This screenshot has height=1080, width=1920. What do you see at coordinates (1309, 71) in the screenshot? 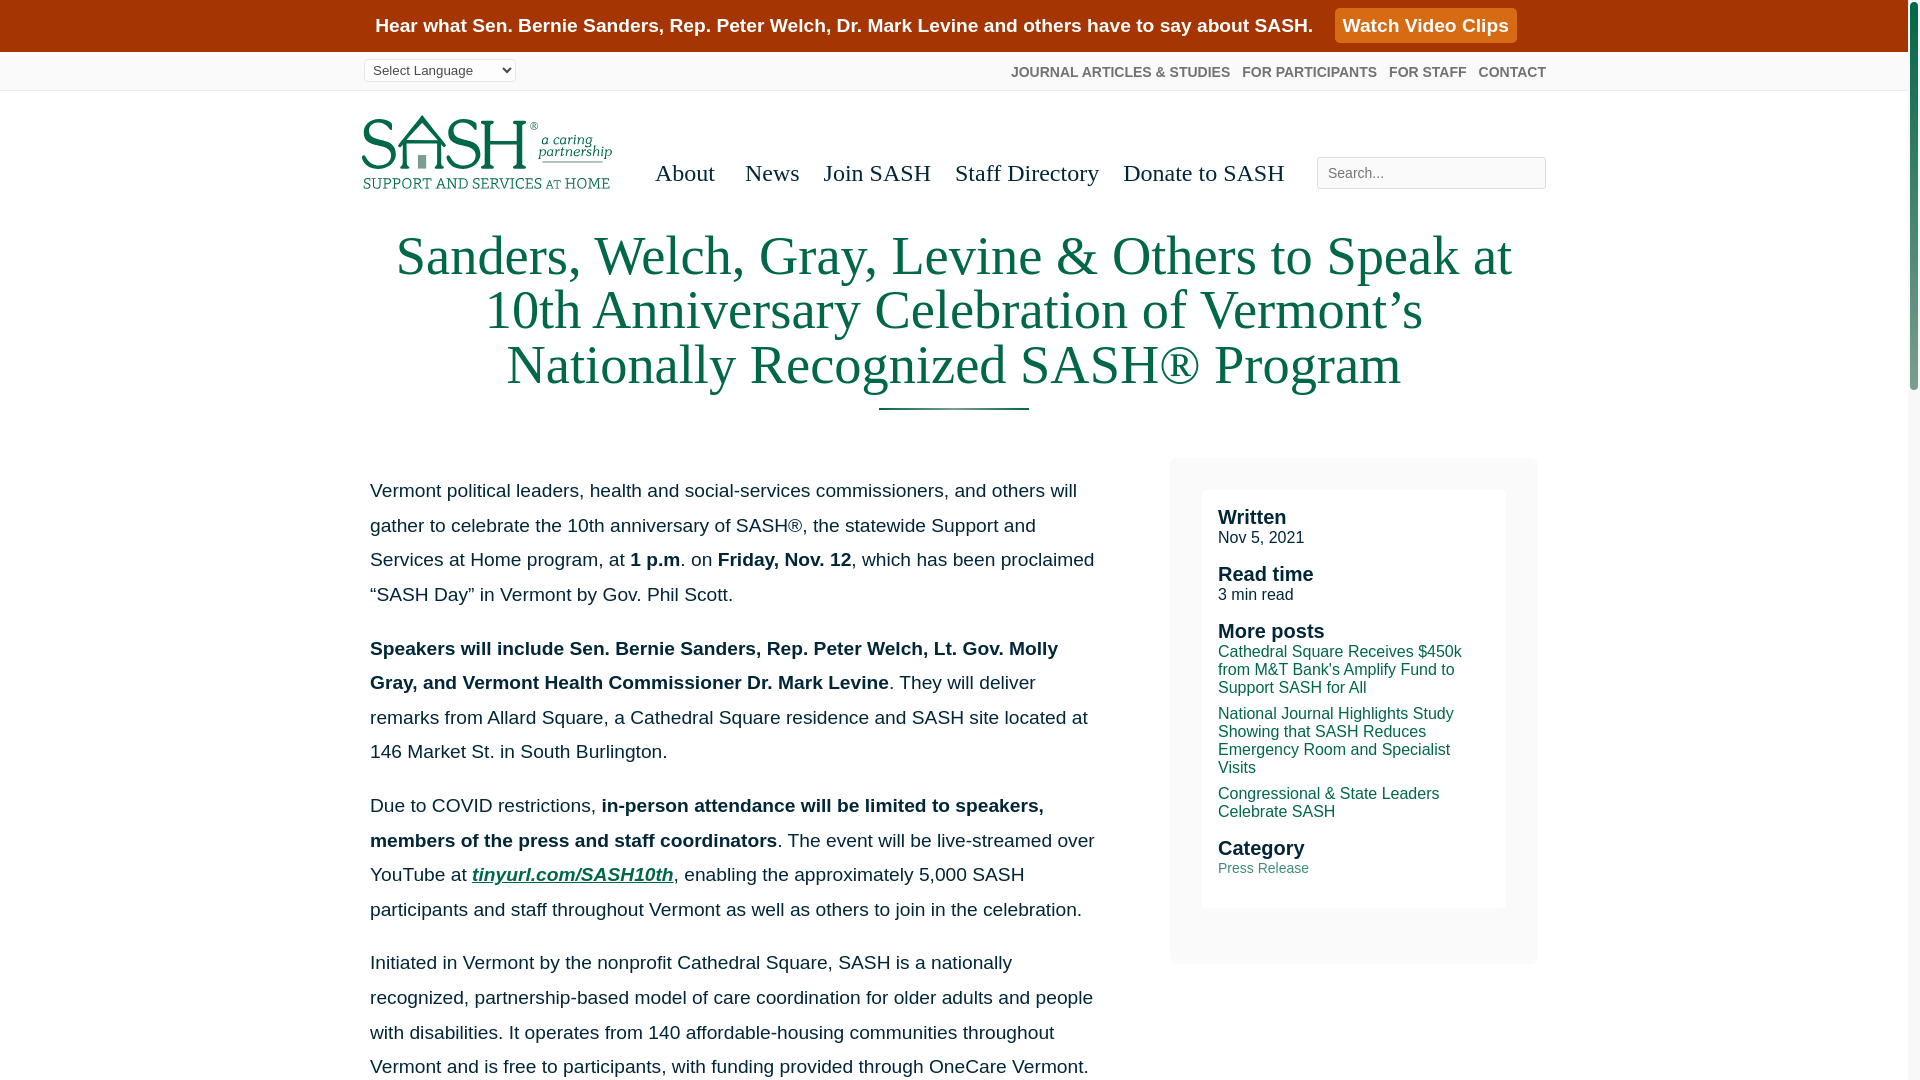
I see `FOR PARTICIPANTS` at bounding box center [1309, 71].